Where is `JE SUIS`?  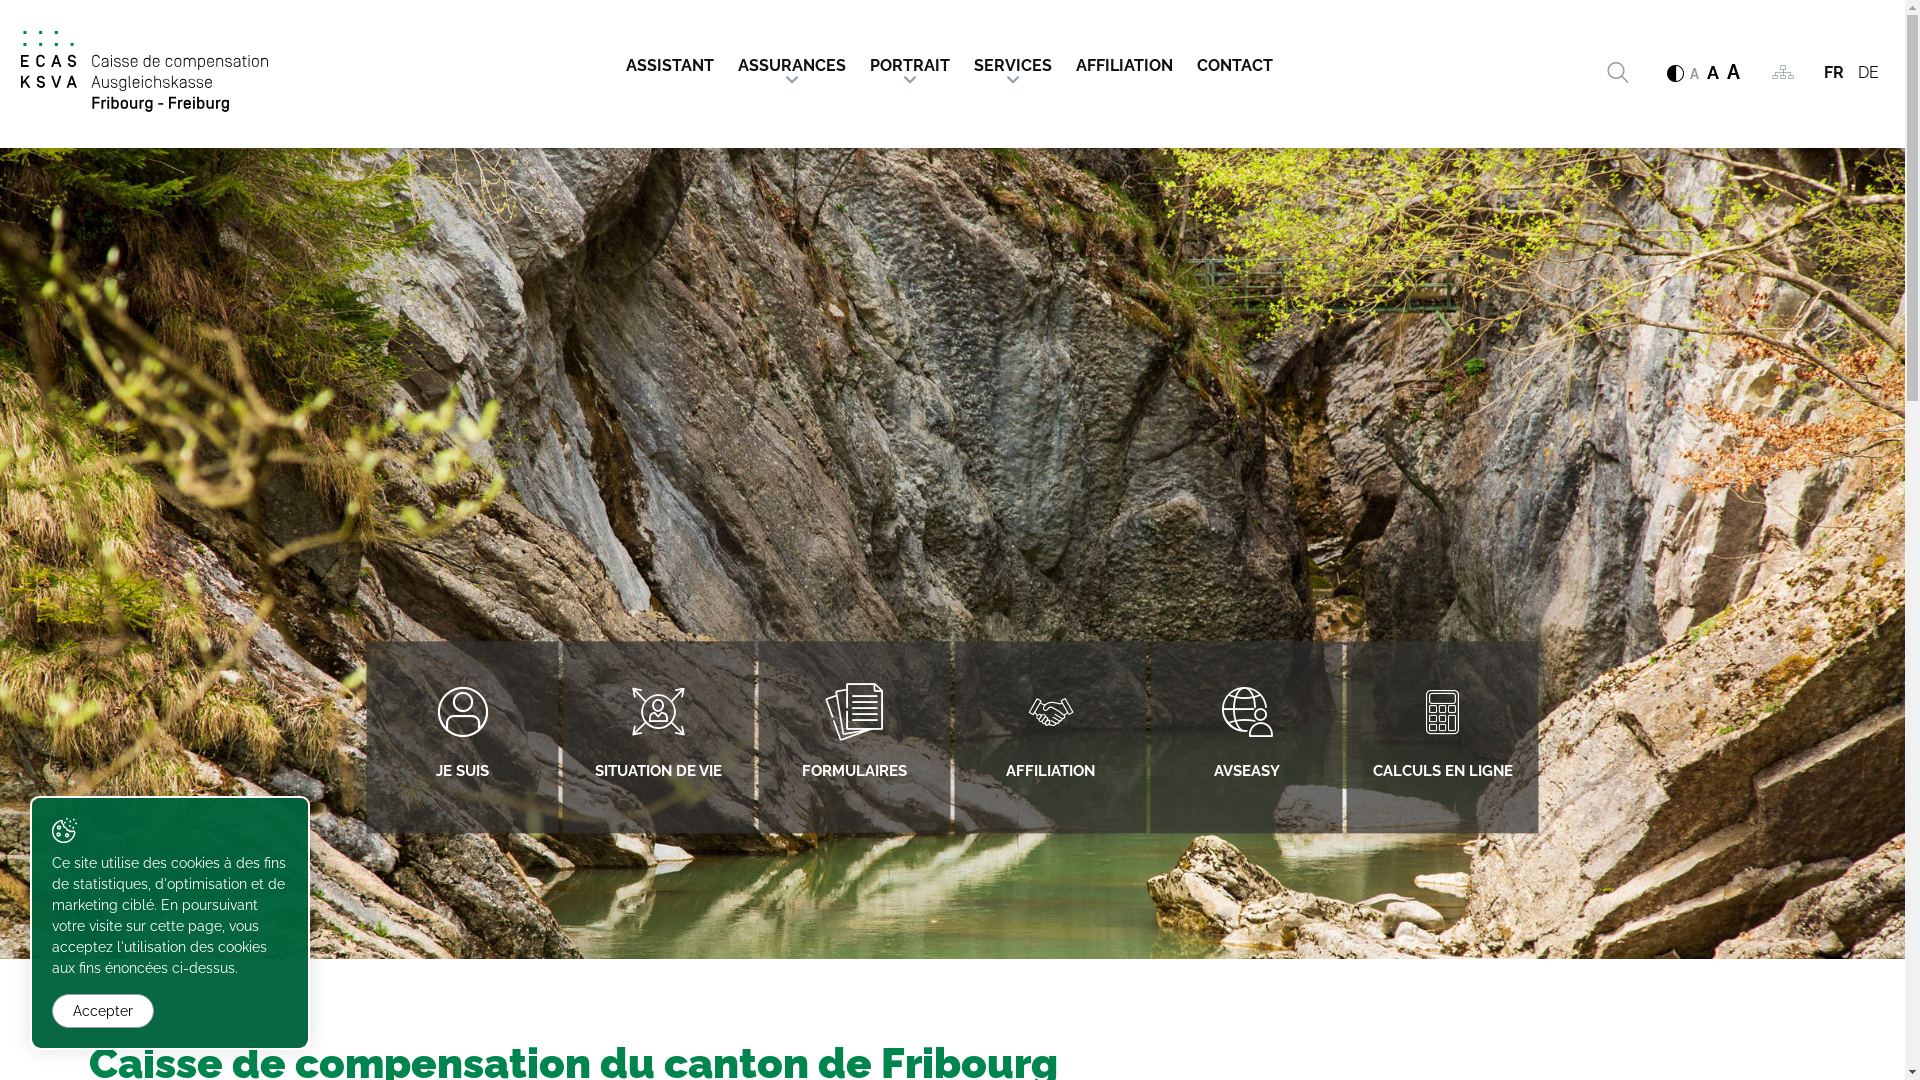
JE SUIS is located at coordinates (462, 738).